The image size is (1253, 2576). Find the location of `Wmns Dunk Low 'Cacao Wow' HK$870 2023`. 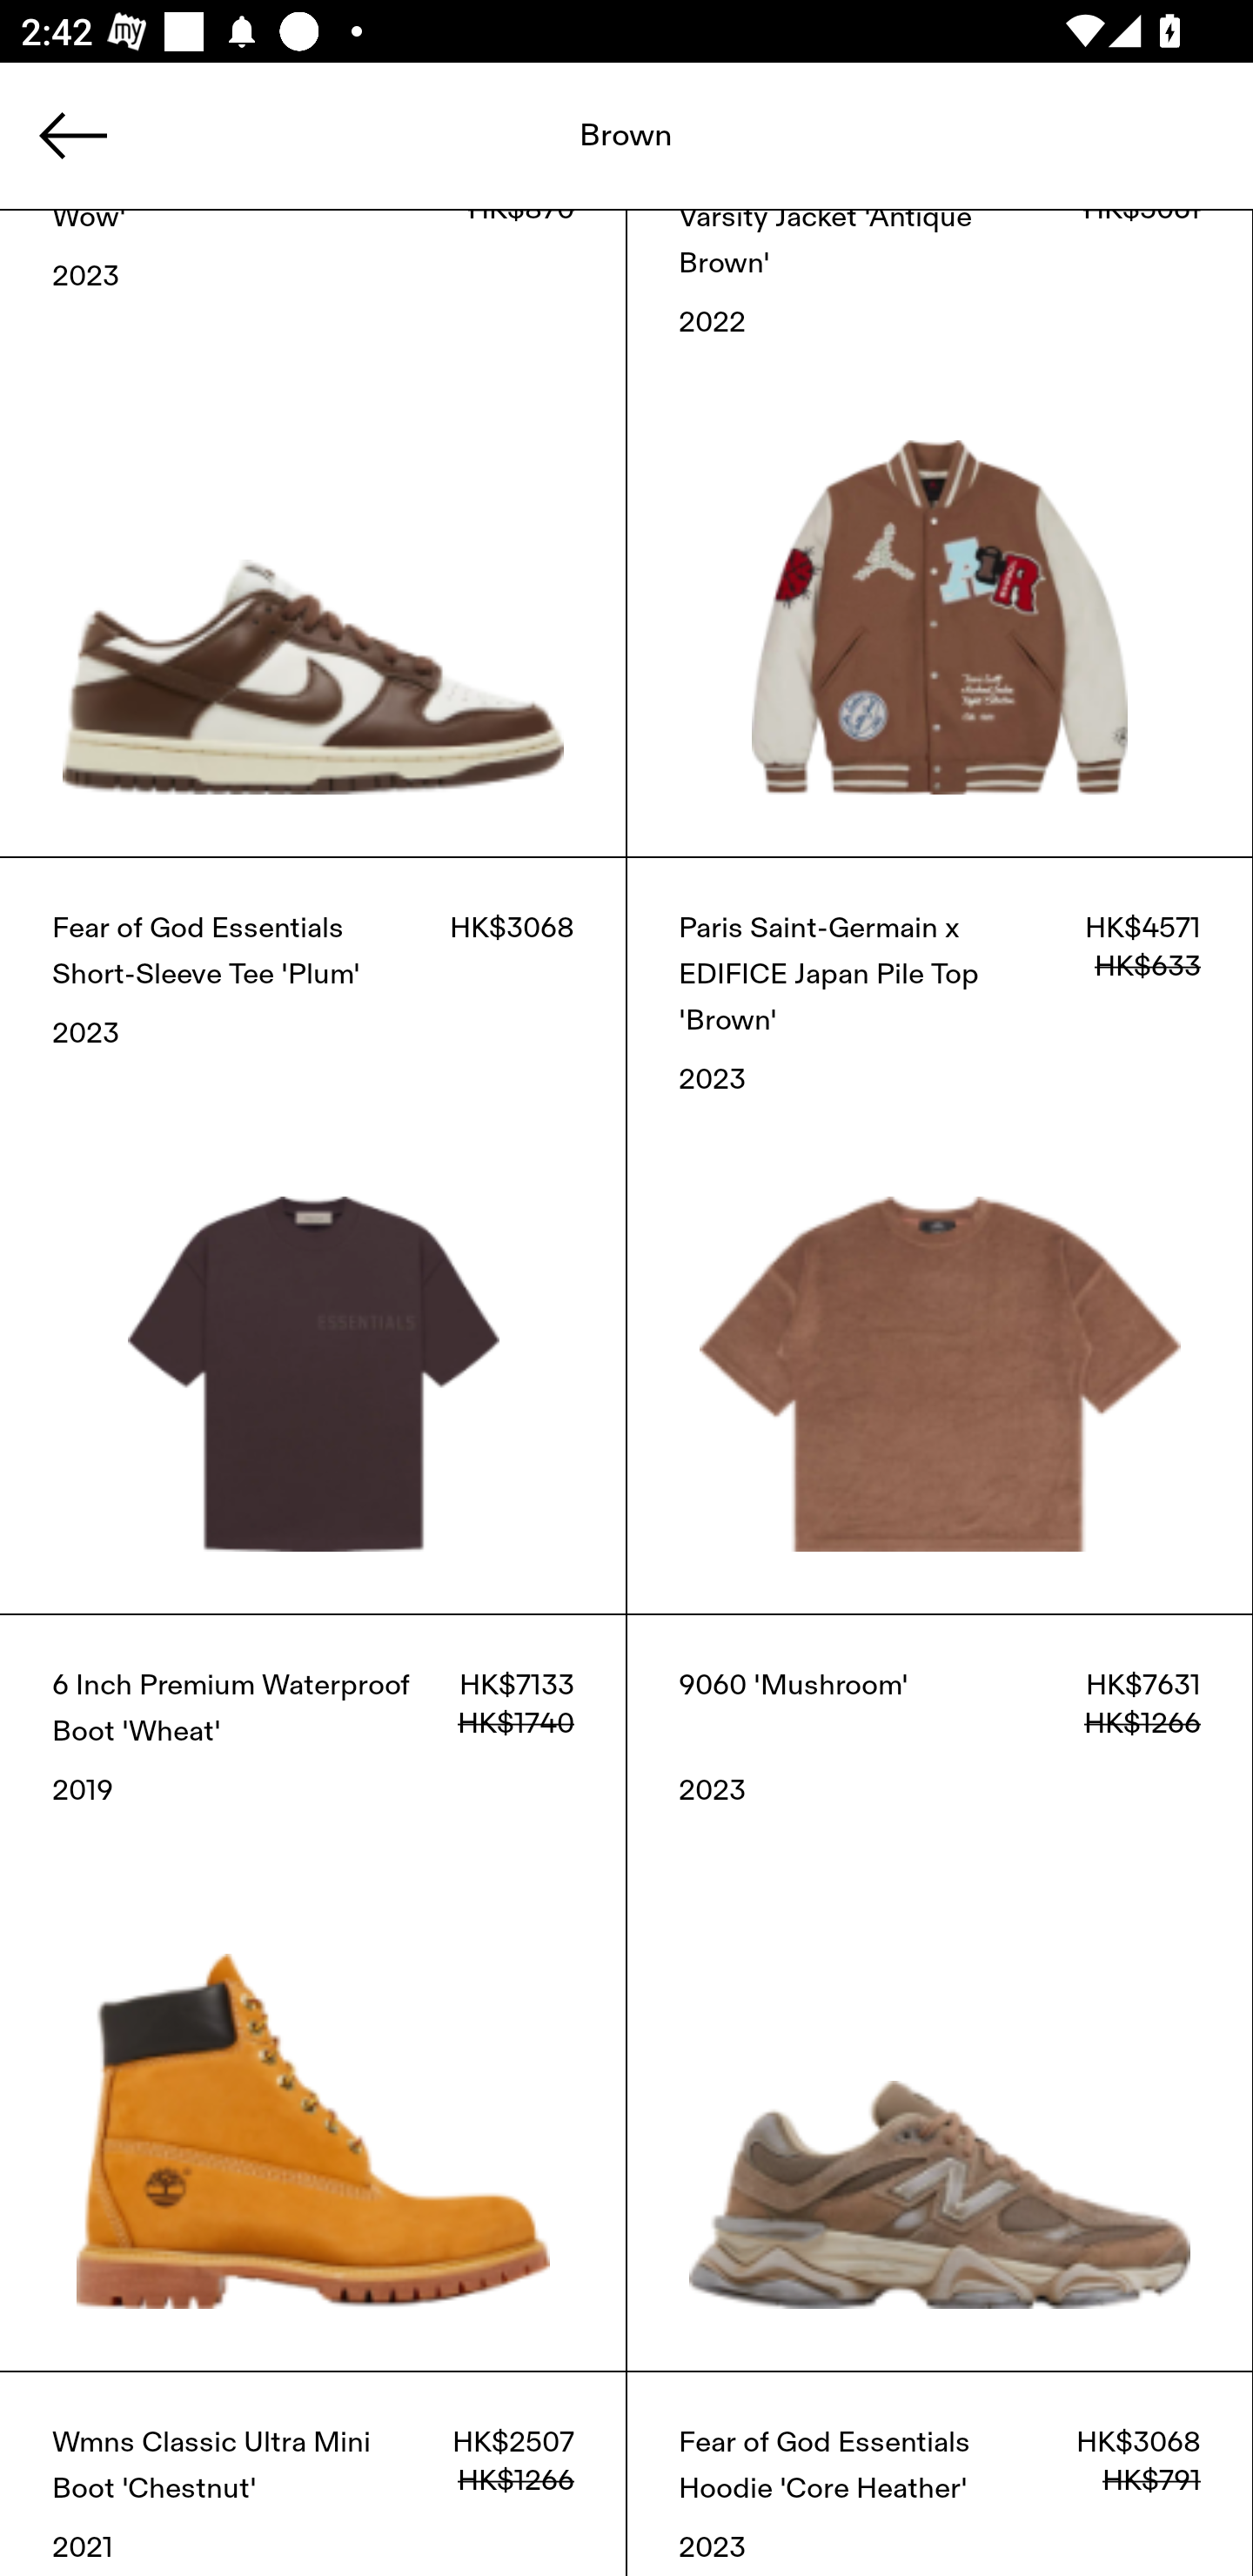

Wmns Dunk Low 'Cacao Wow' HK$870 2023 is located at coordinates (313, 534).